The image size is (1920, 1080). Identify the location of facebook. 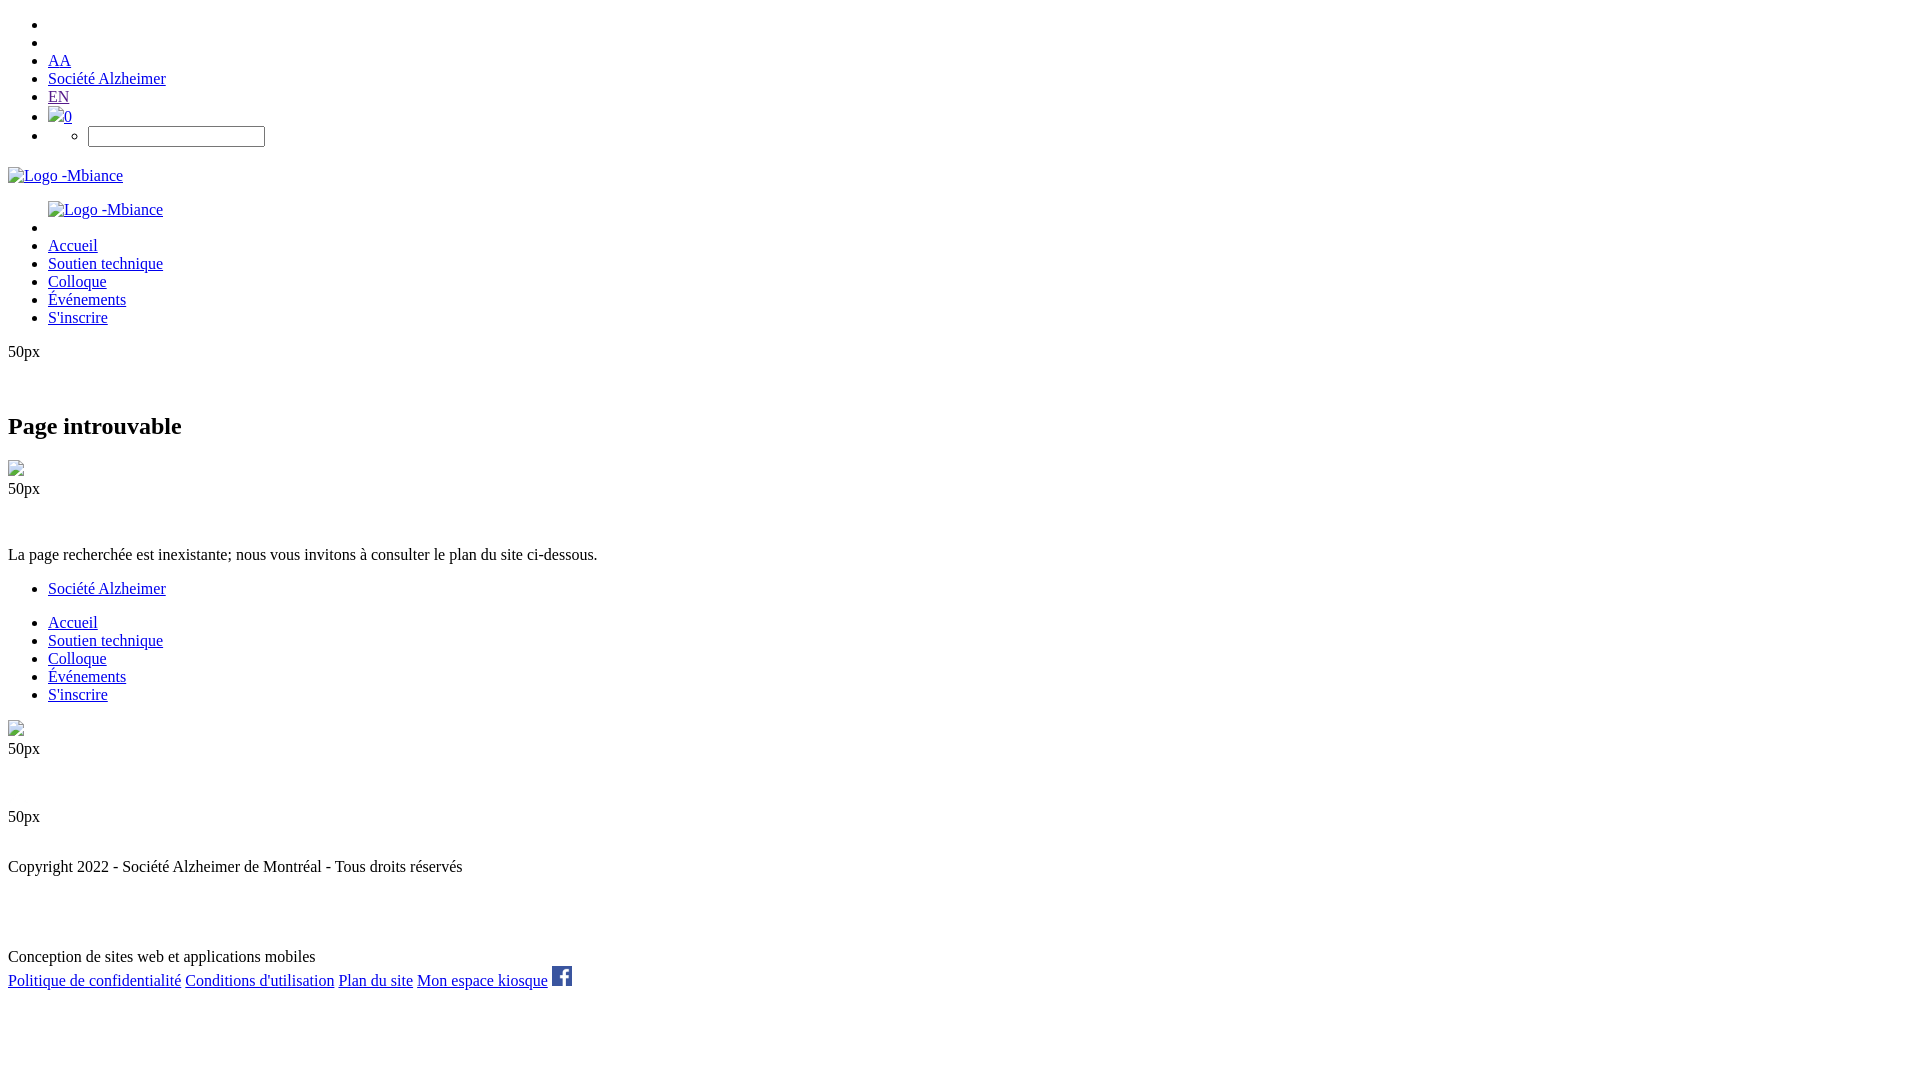
(562, 976).